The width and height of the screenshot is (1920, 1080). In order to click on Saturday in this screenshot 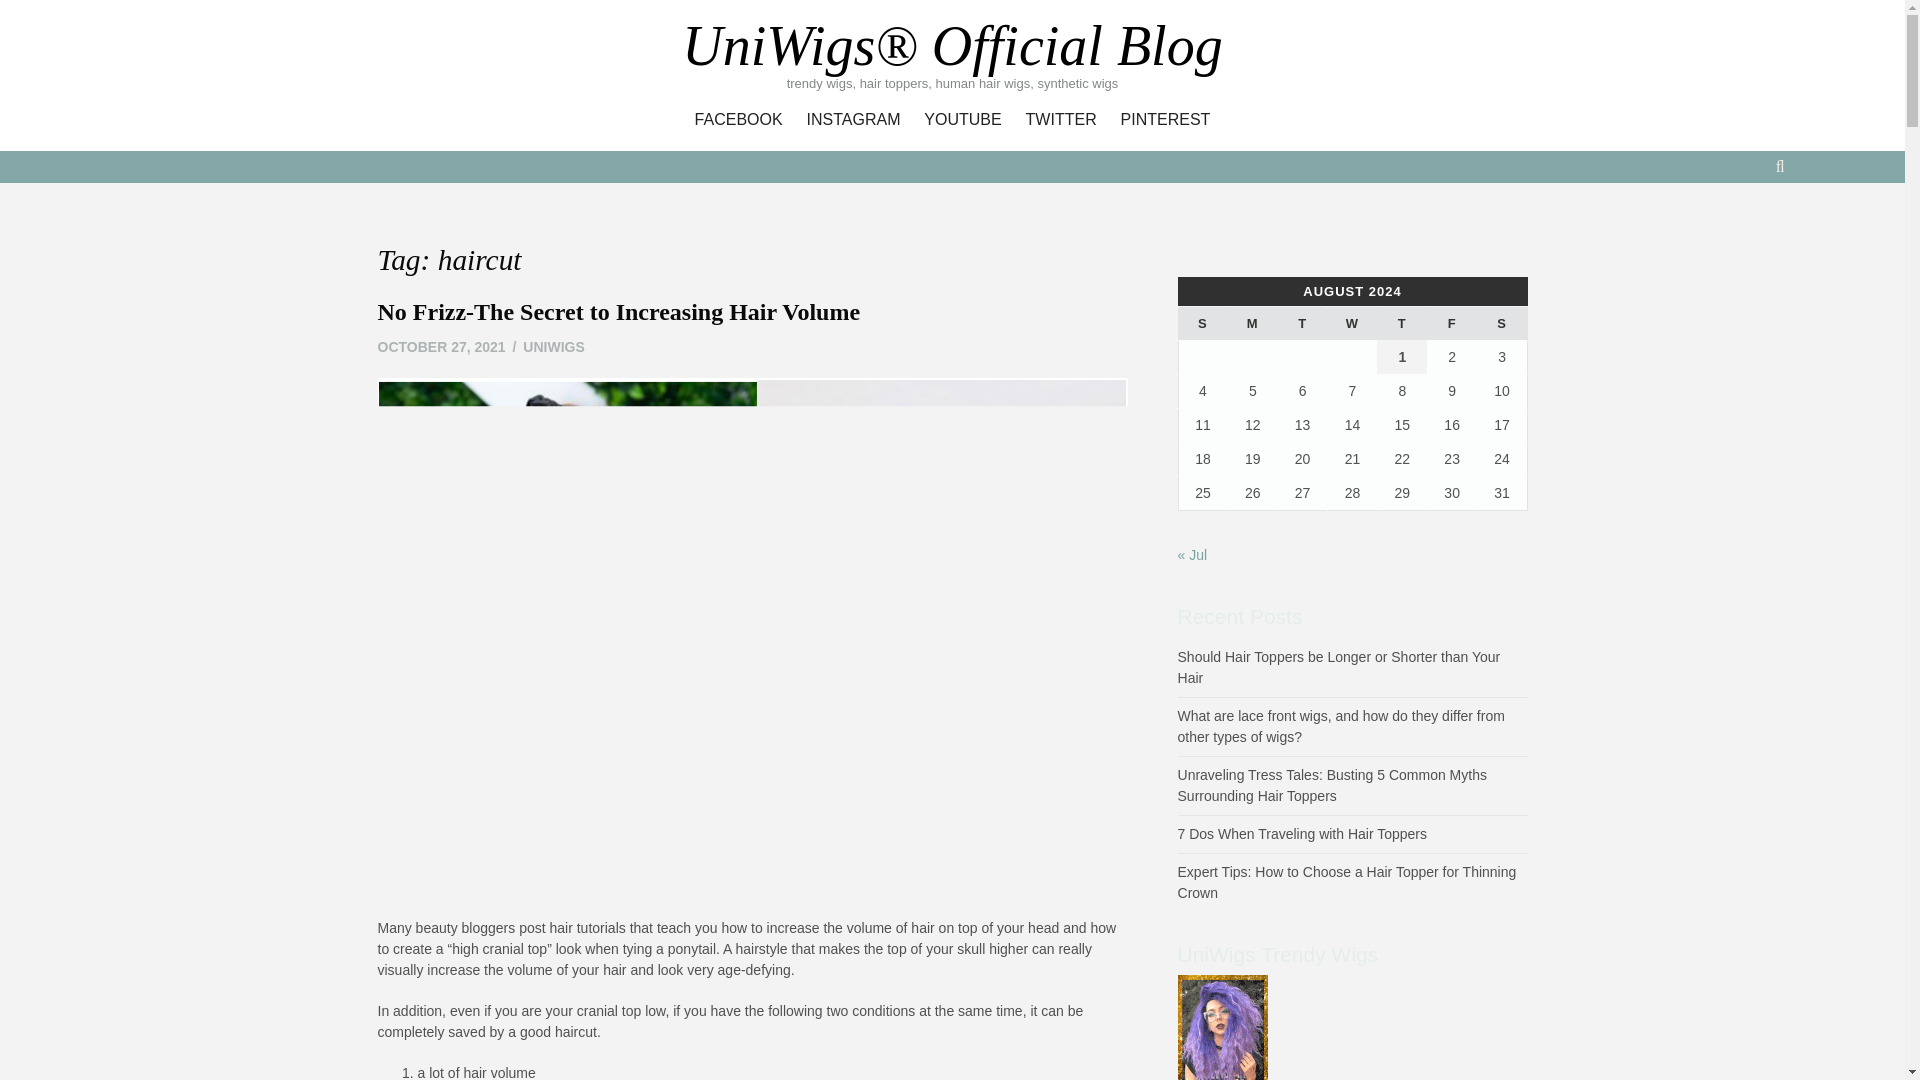, I will do `click(1501, 324)`.